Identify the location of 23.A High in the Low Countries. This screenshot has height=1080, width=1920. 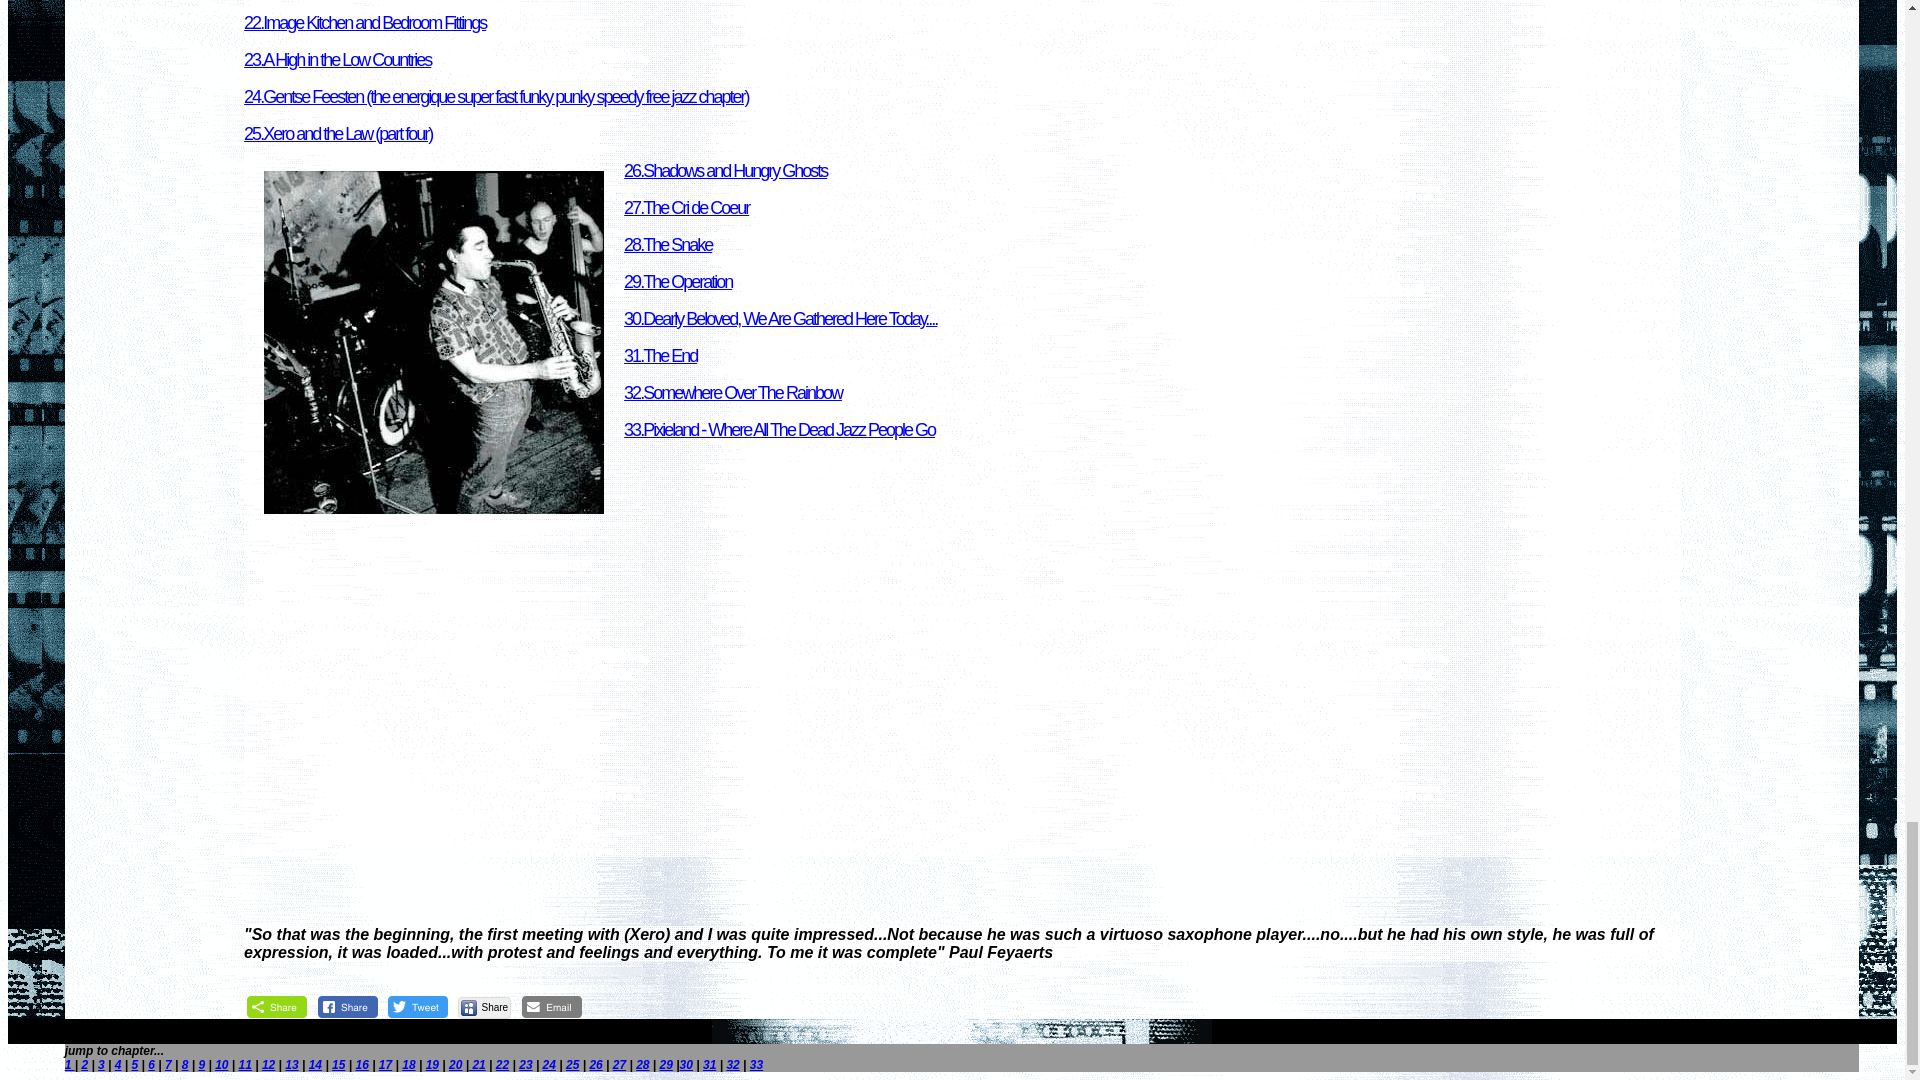
(336, 60).